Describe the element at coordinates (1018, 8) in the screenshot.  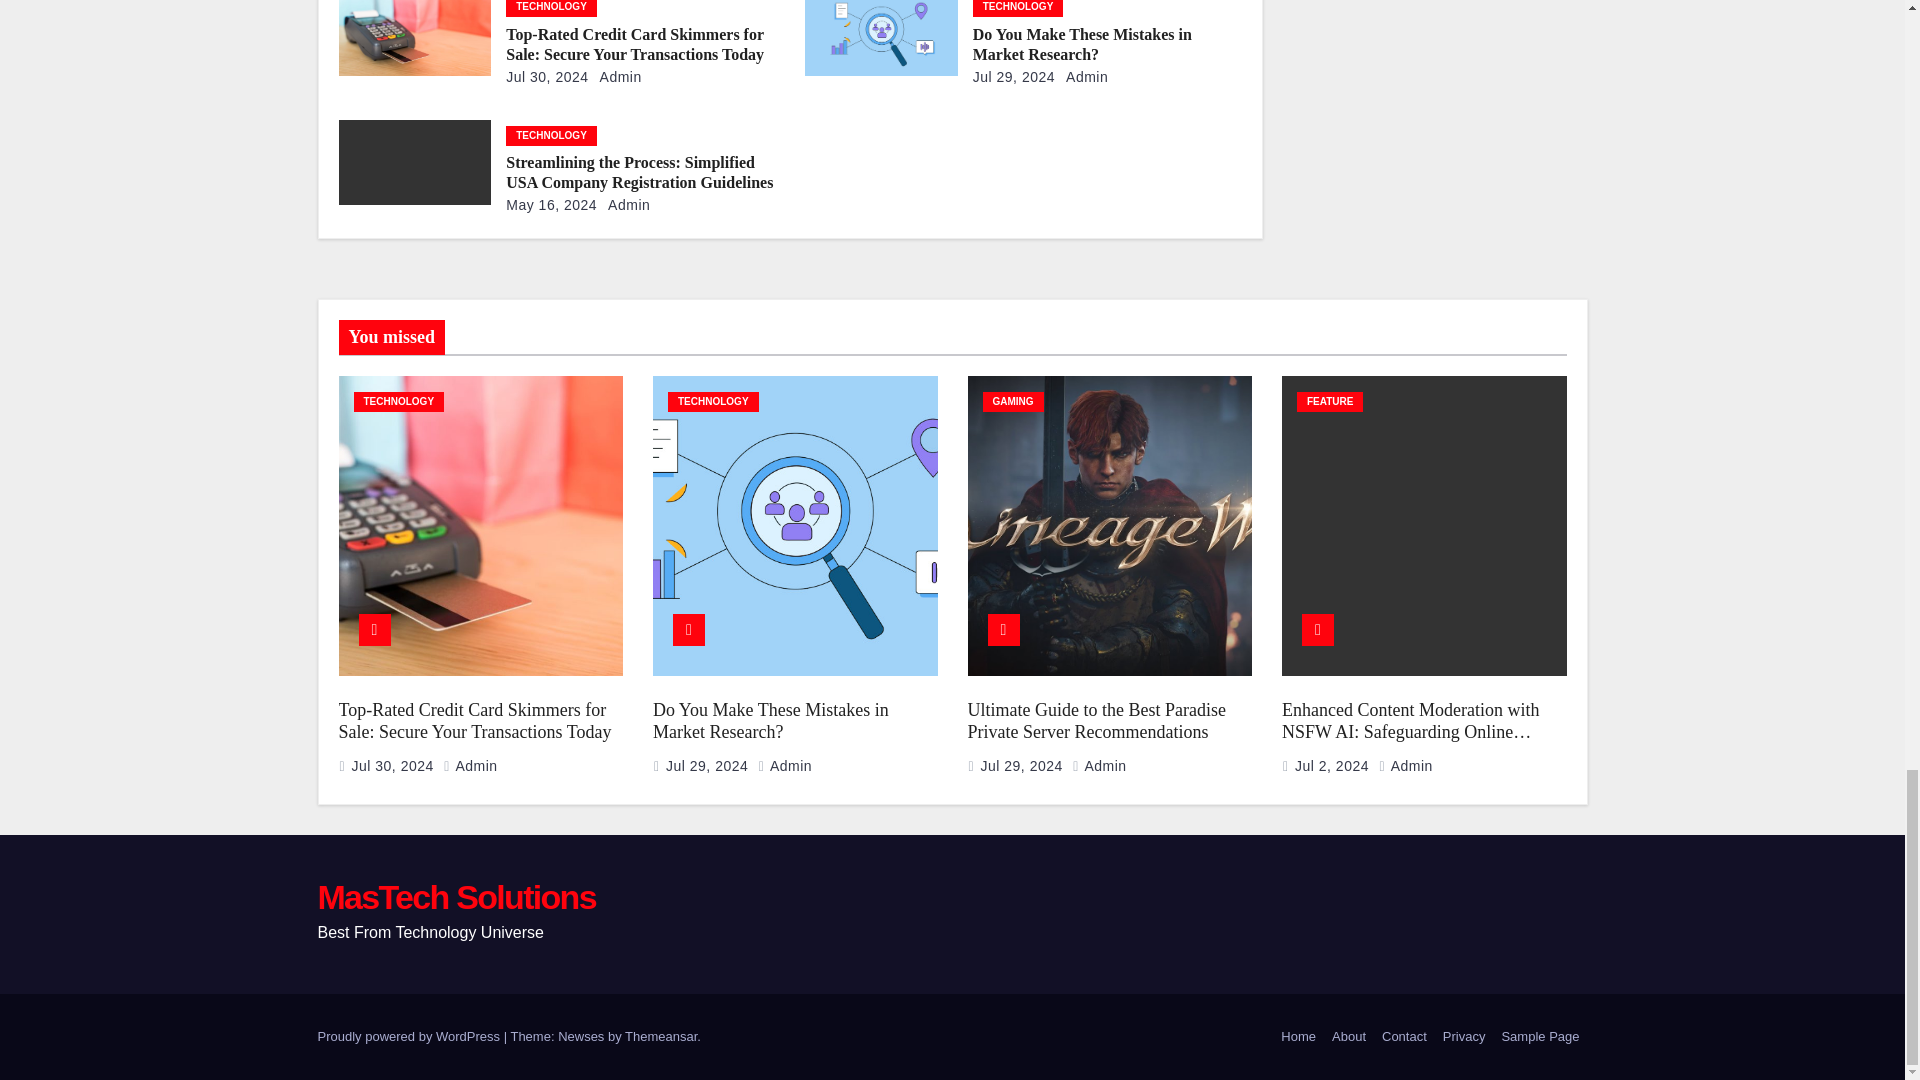
I see `TECHNOLOGY` at that location.